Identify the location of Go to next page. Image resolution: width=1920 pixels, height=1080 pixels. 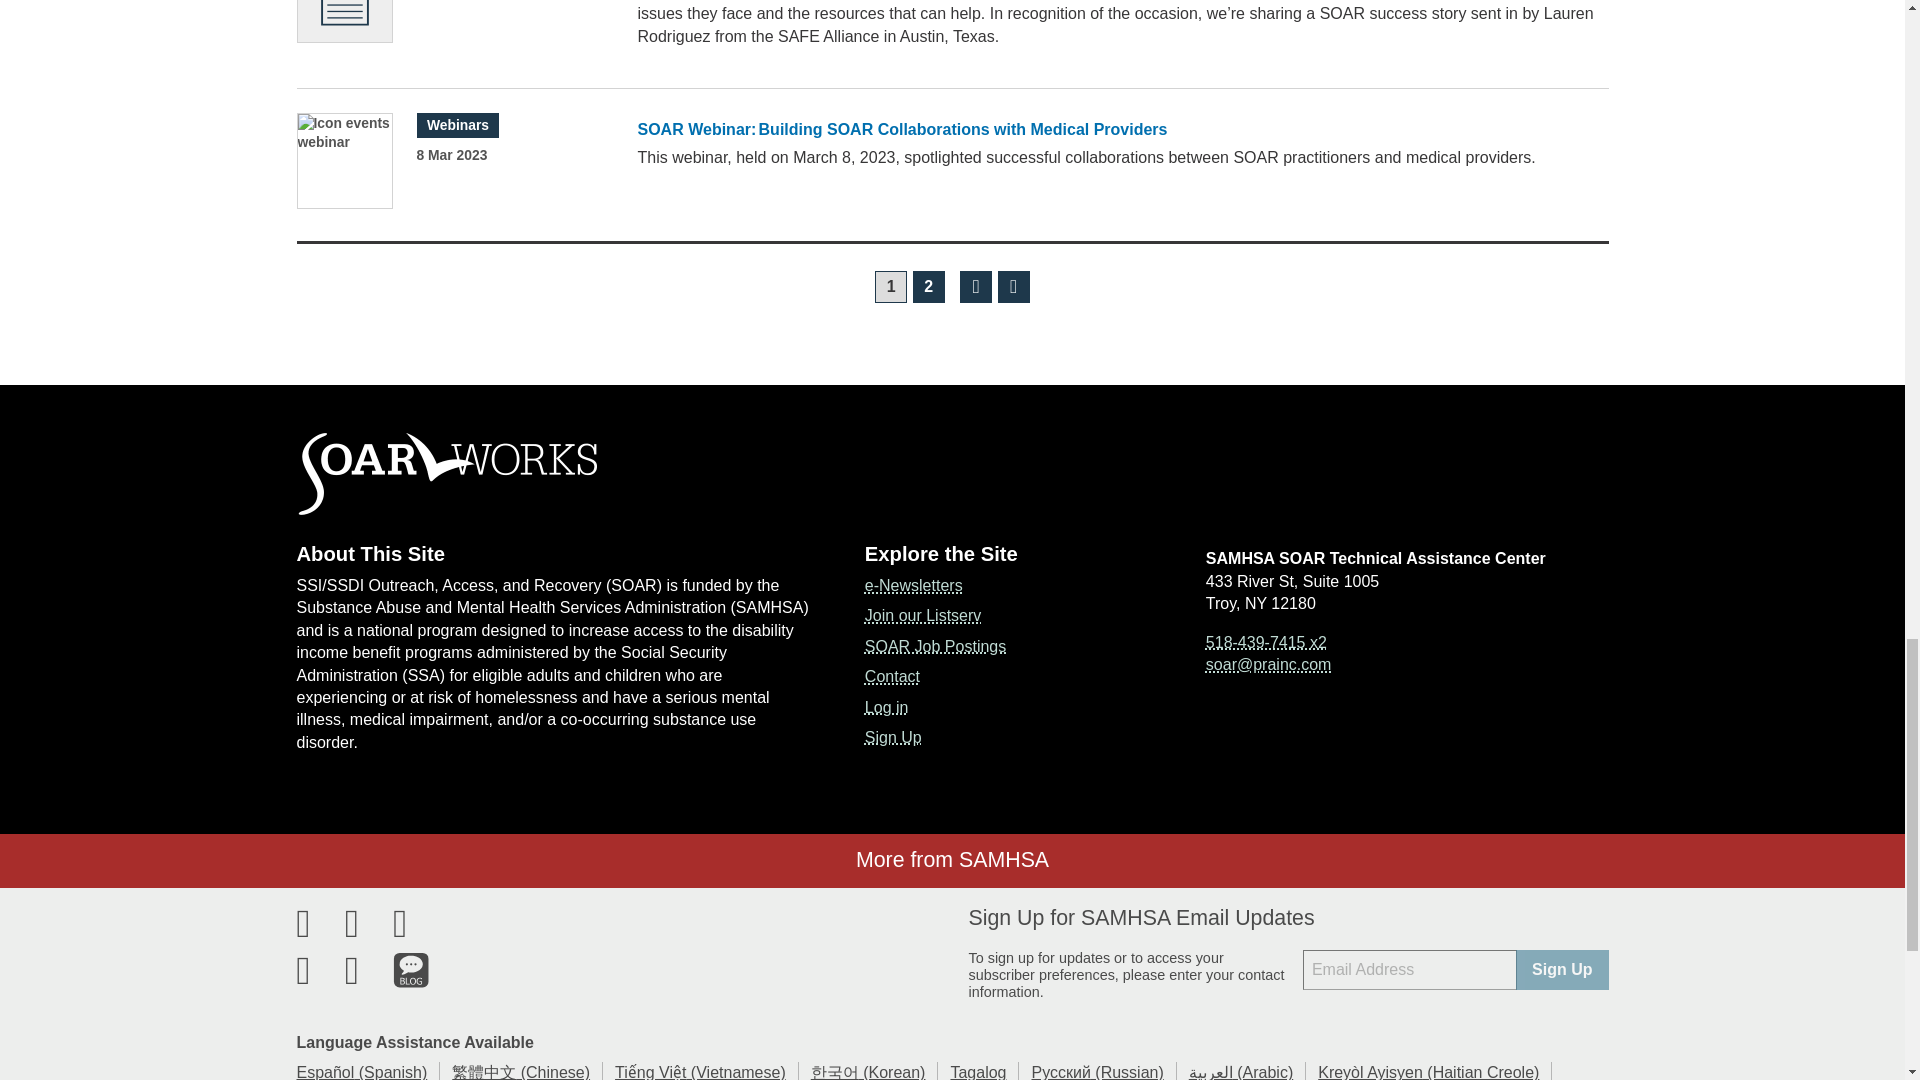
(976, 287).